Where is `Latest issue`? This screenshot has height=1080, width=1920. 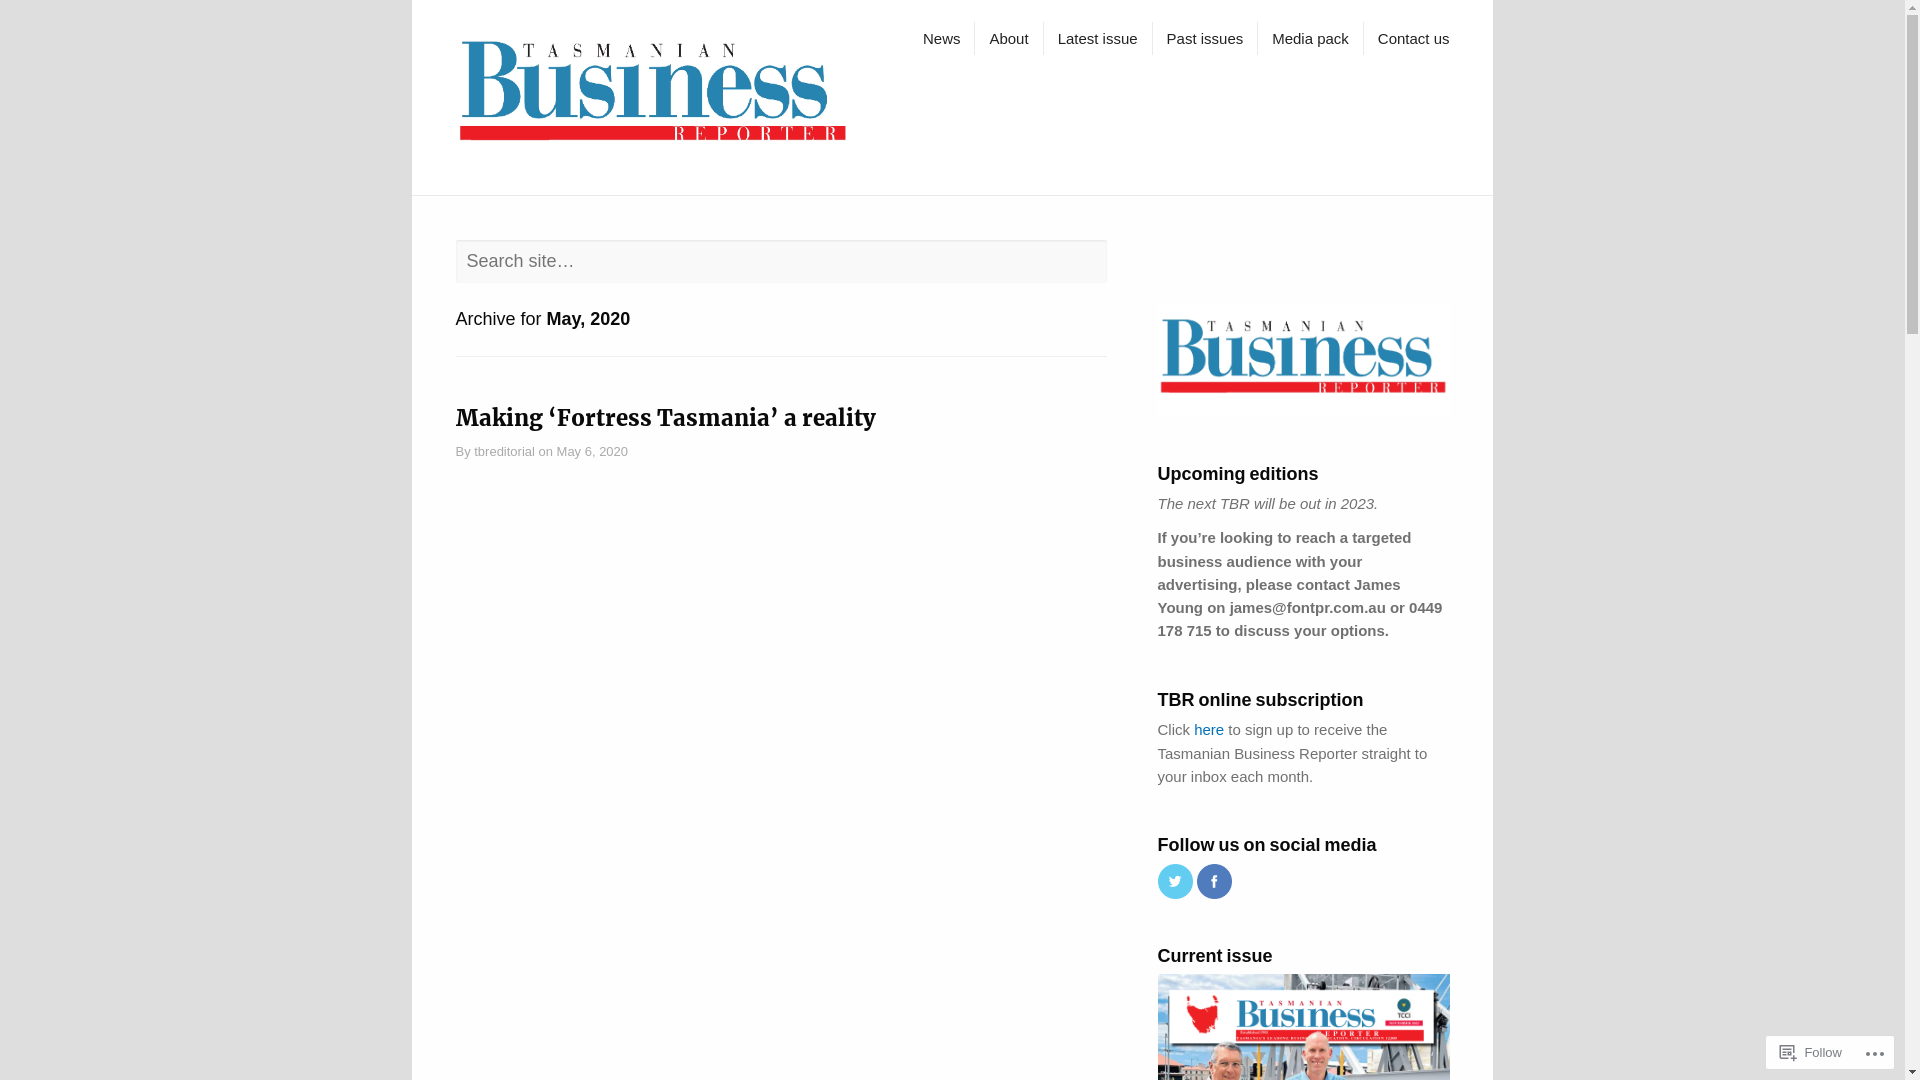
Latest issue is located at coordinates (1098, 38).